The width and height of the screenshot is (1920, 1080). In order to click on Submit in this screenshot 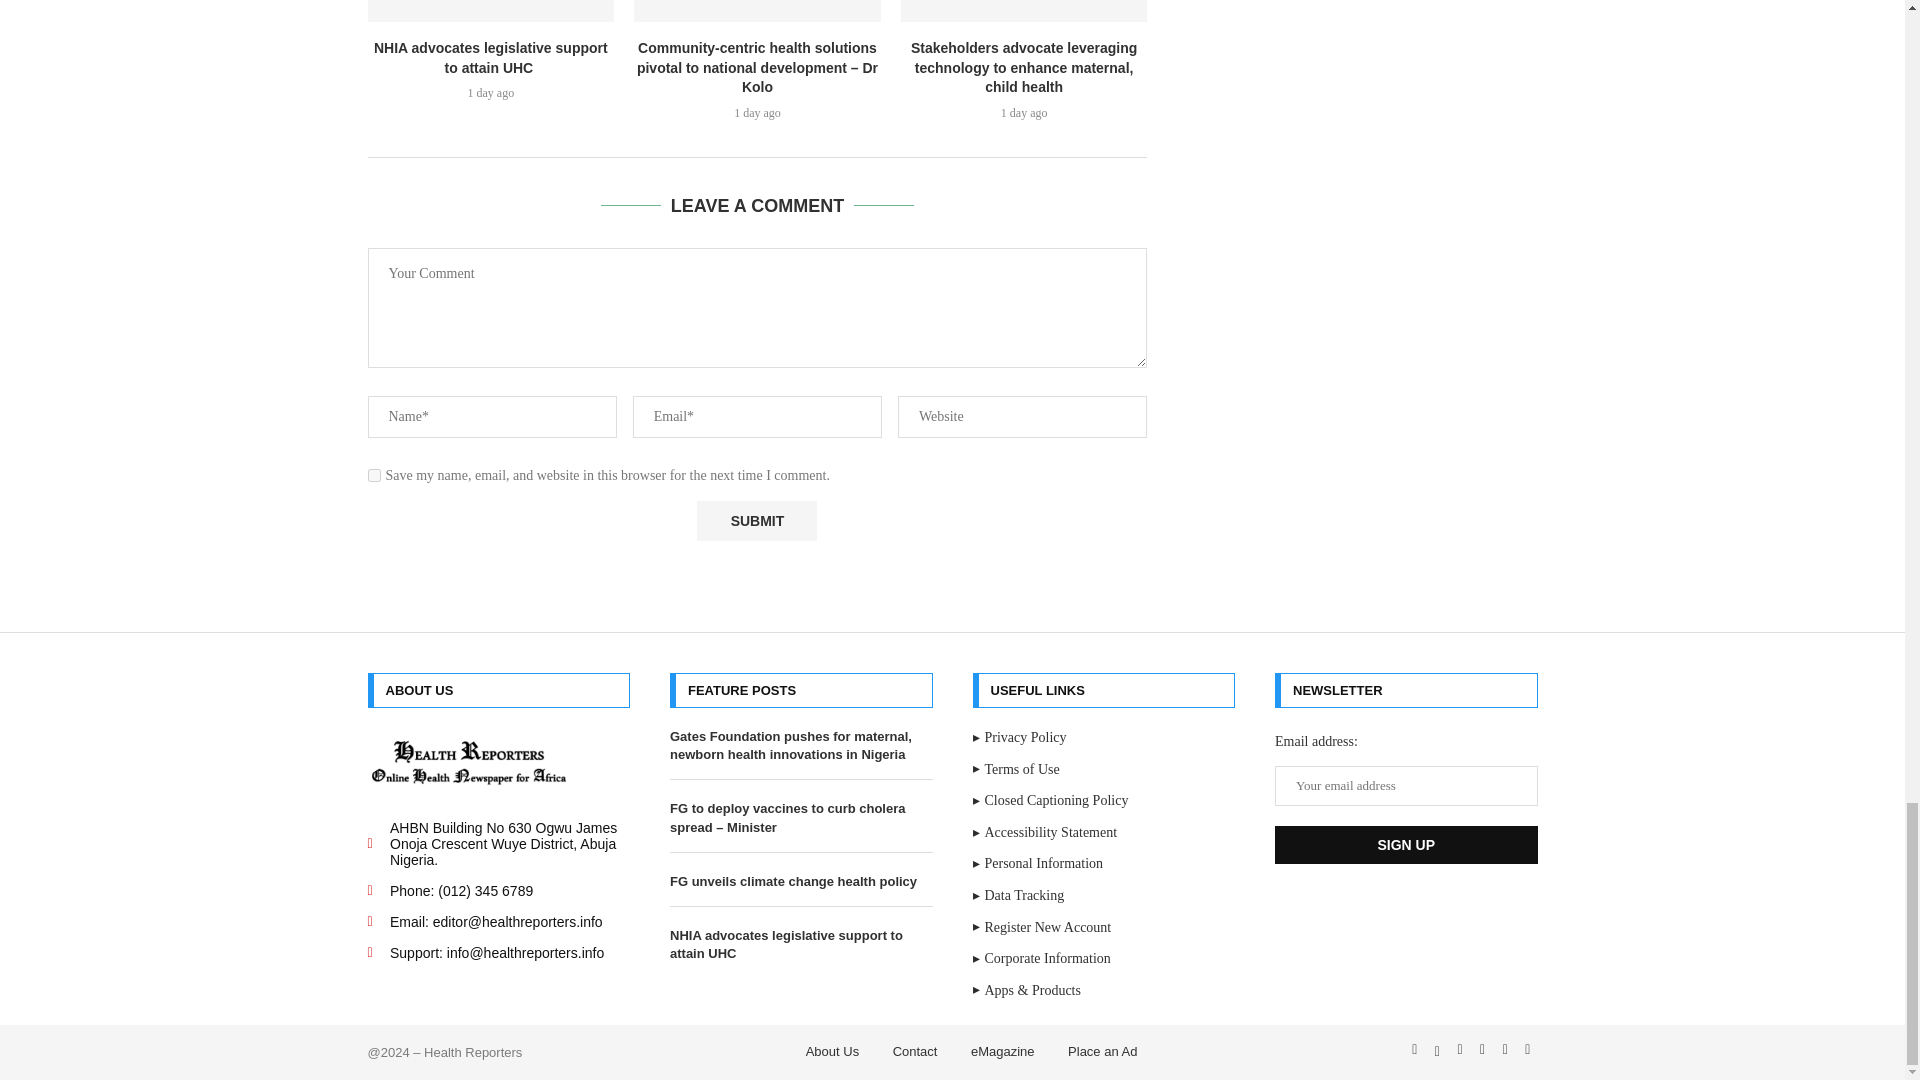, I will do `click(756, 522)`.